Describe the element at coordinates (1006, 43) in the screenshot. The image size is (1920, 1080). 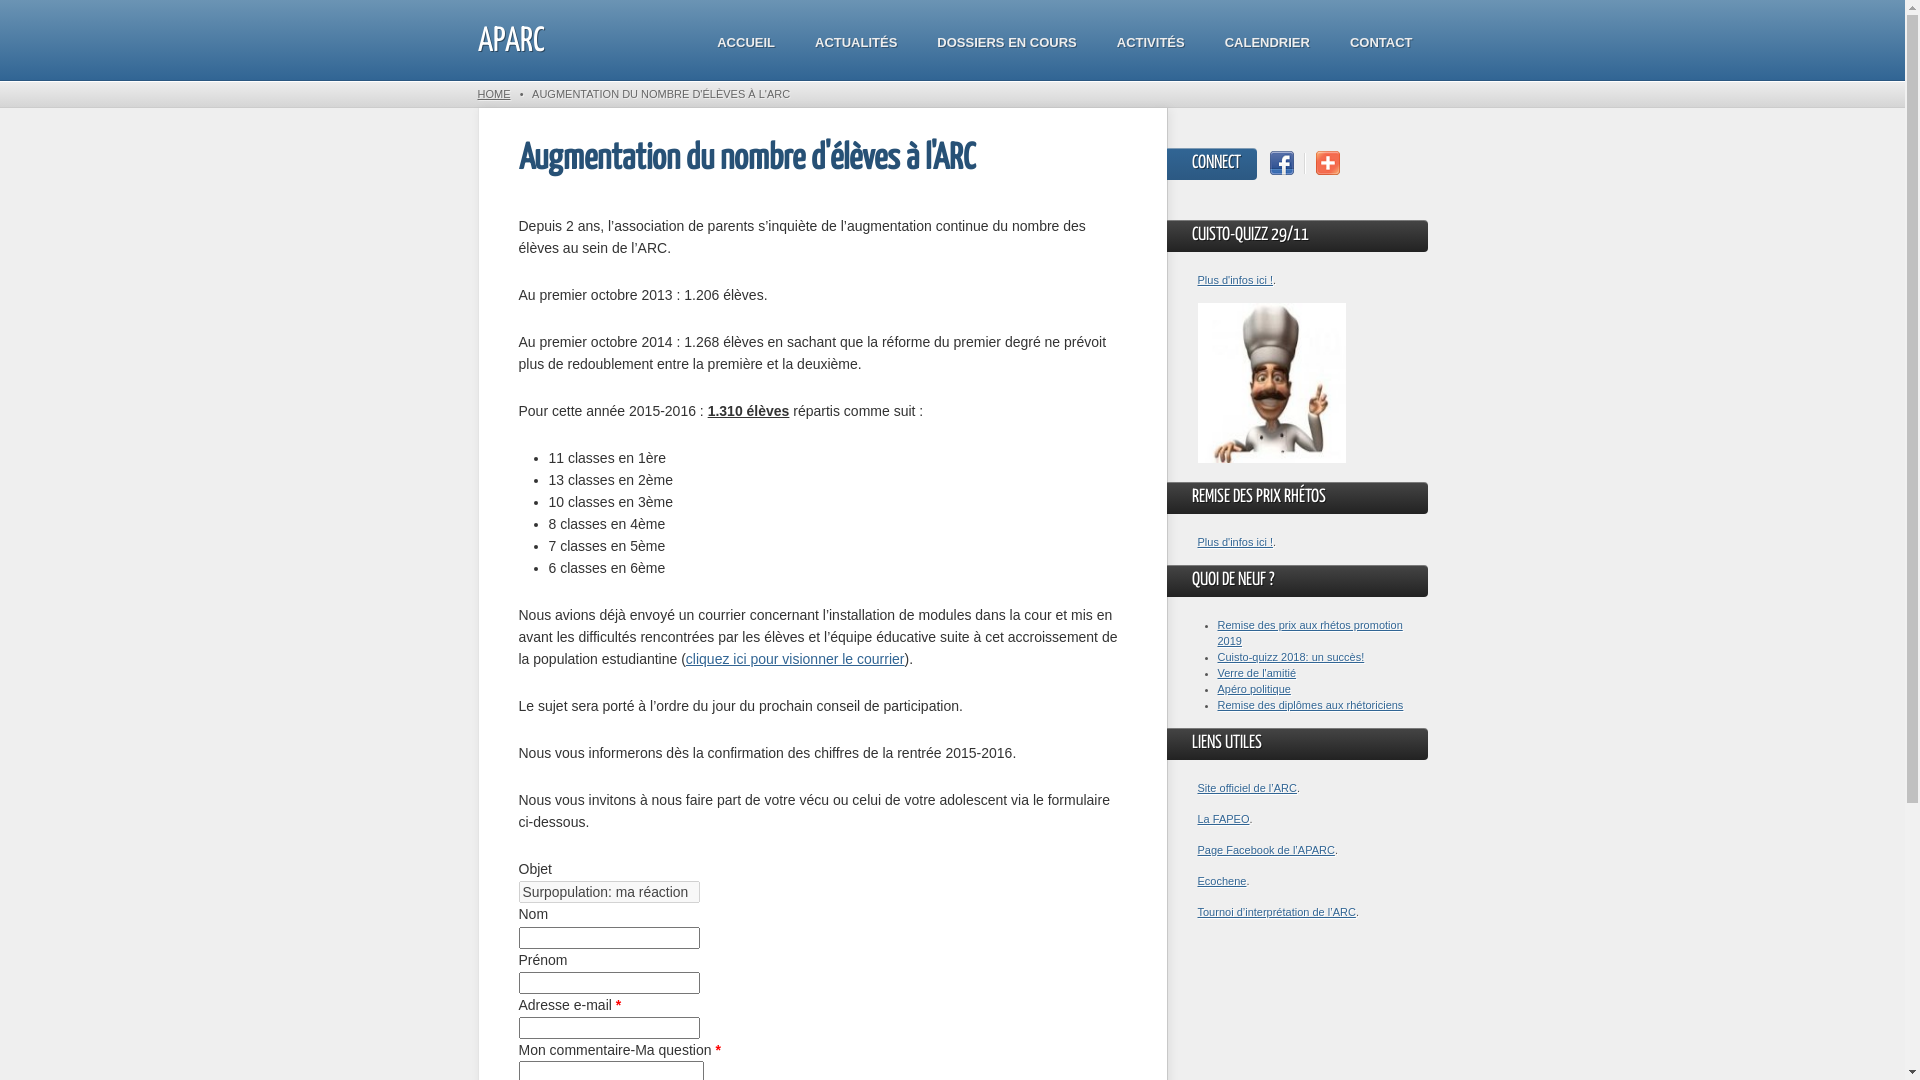
I see `DOSSIERS EN COURS` at that location.